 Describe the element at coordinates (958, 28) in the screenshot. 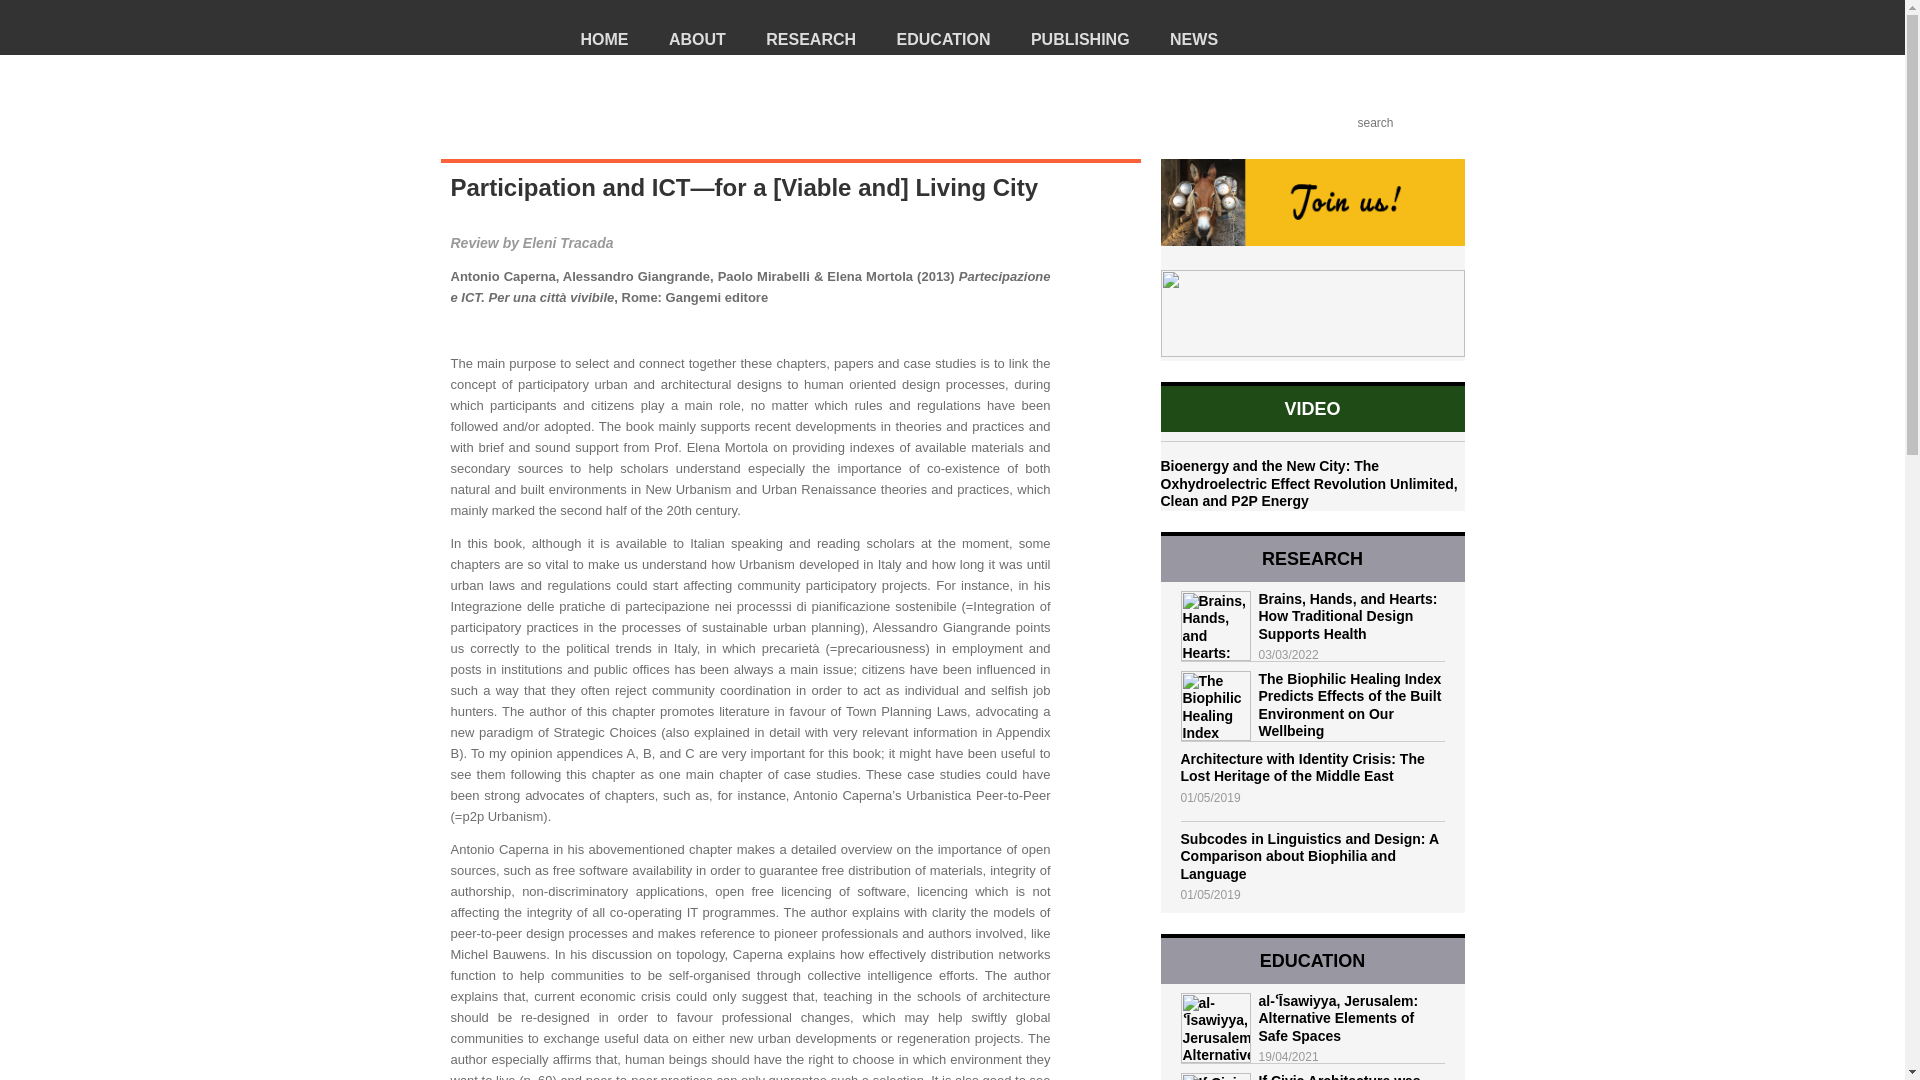

I see `EDUCATION` at that location.